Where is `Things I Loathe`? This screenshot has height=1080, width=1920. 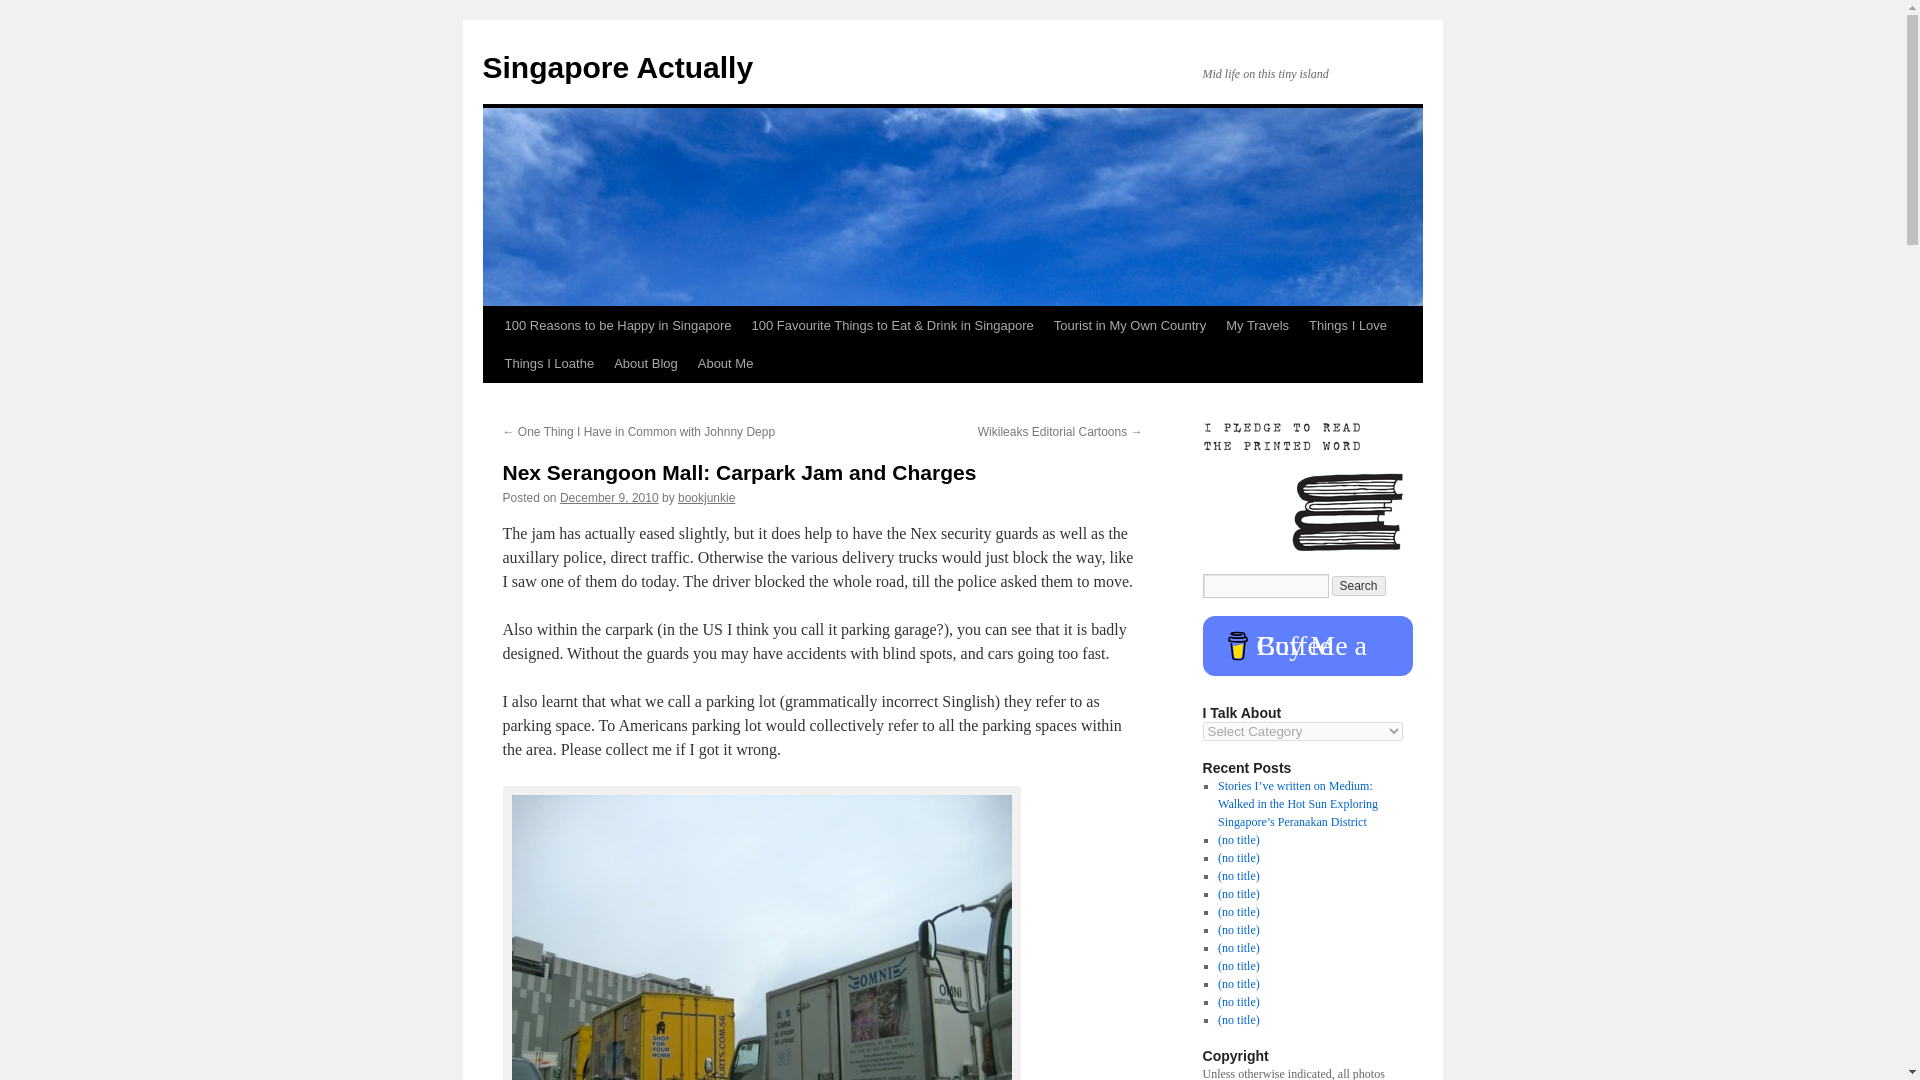
Things I Loathe is located at coordinates (548, 364).